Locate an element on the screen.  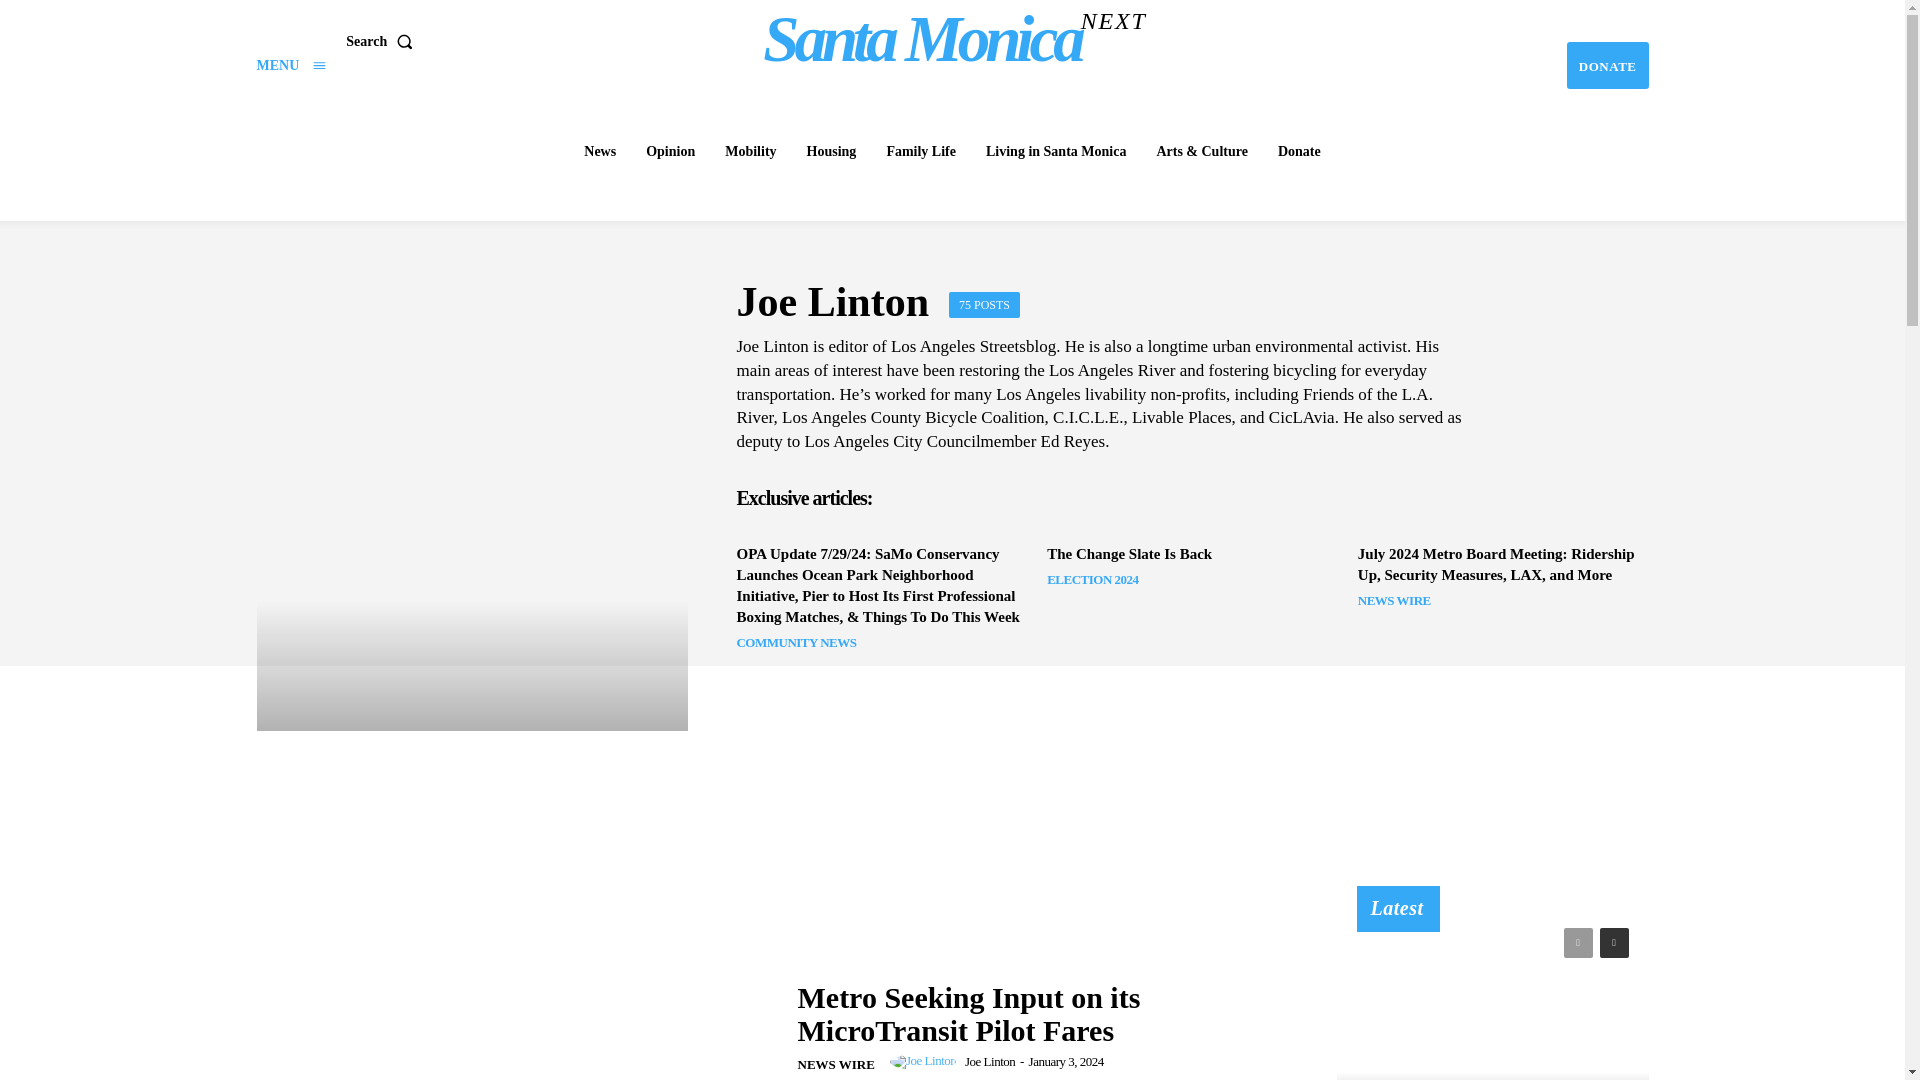
Donate is located at coordinates (1298, 151).